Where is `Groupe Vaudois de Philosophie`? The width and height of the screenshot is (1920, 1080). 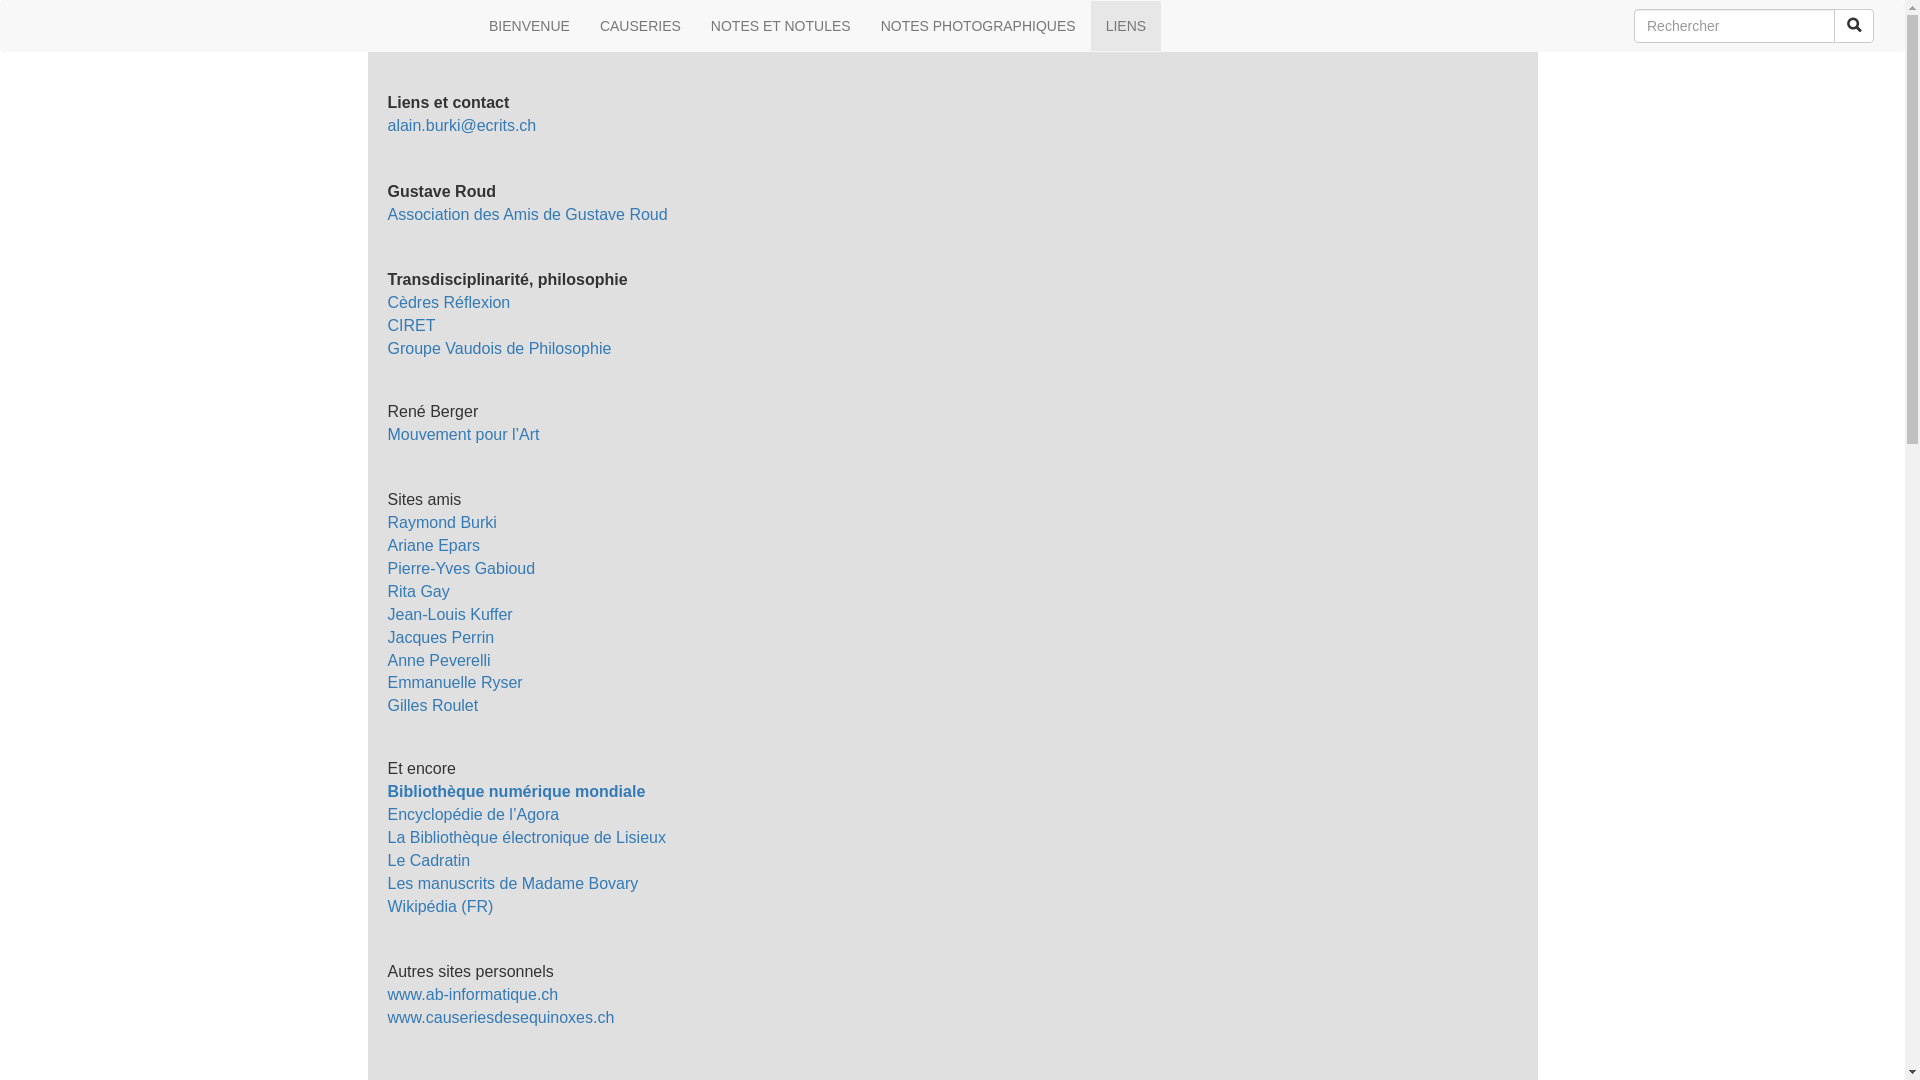
Groupe Vaudois de Philosophie is located at coordinates (500, 348).